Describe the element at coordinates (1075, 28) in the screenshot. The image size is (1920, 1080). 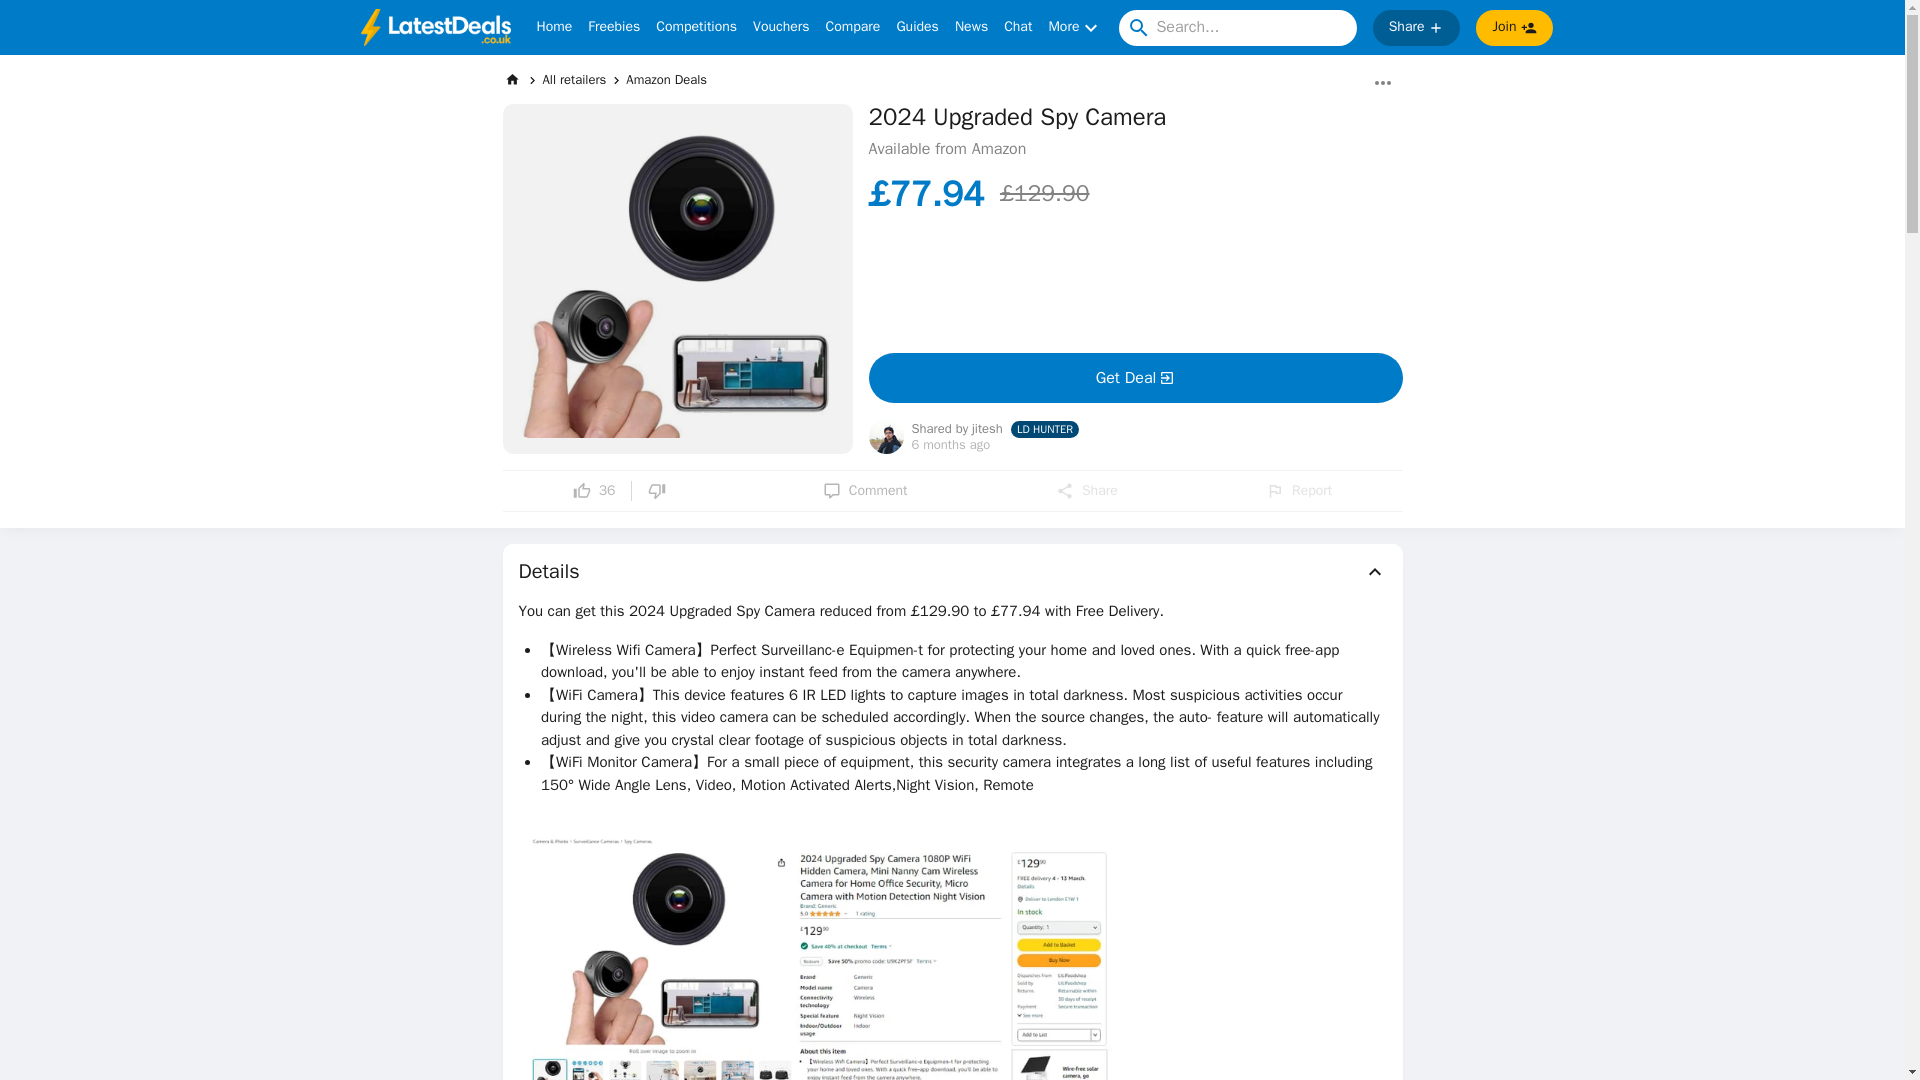
I see `More` at that location.